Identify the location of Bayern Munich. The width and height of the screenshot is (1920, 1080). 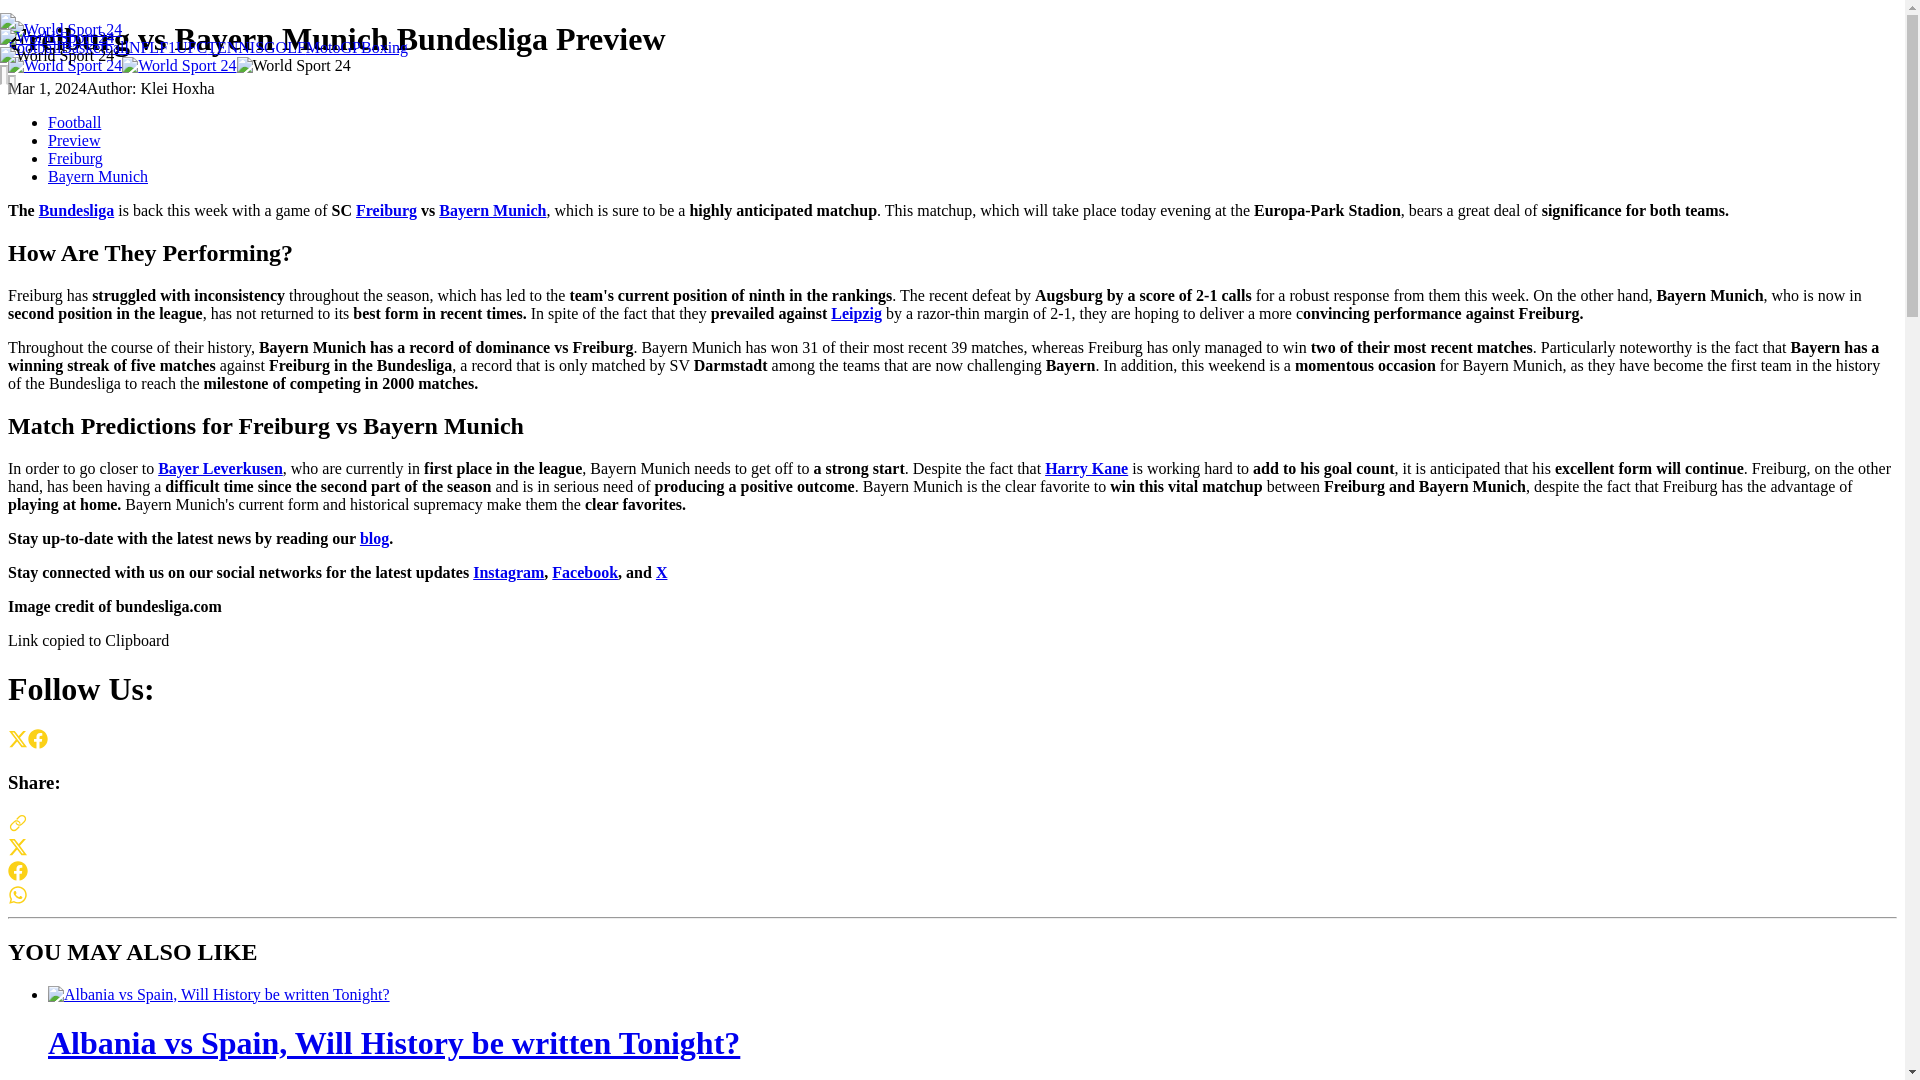
(98, 176).